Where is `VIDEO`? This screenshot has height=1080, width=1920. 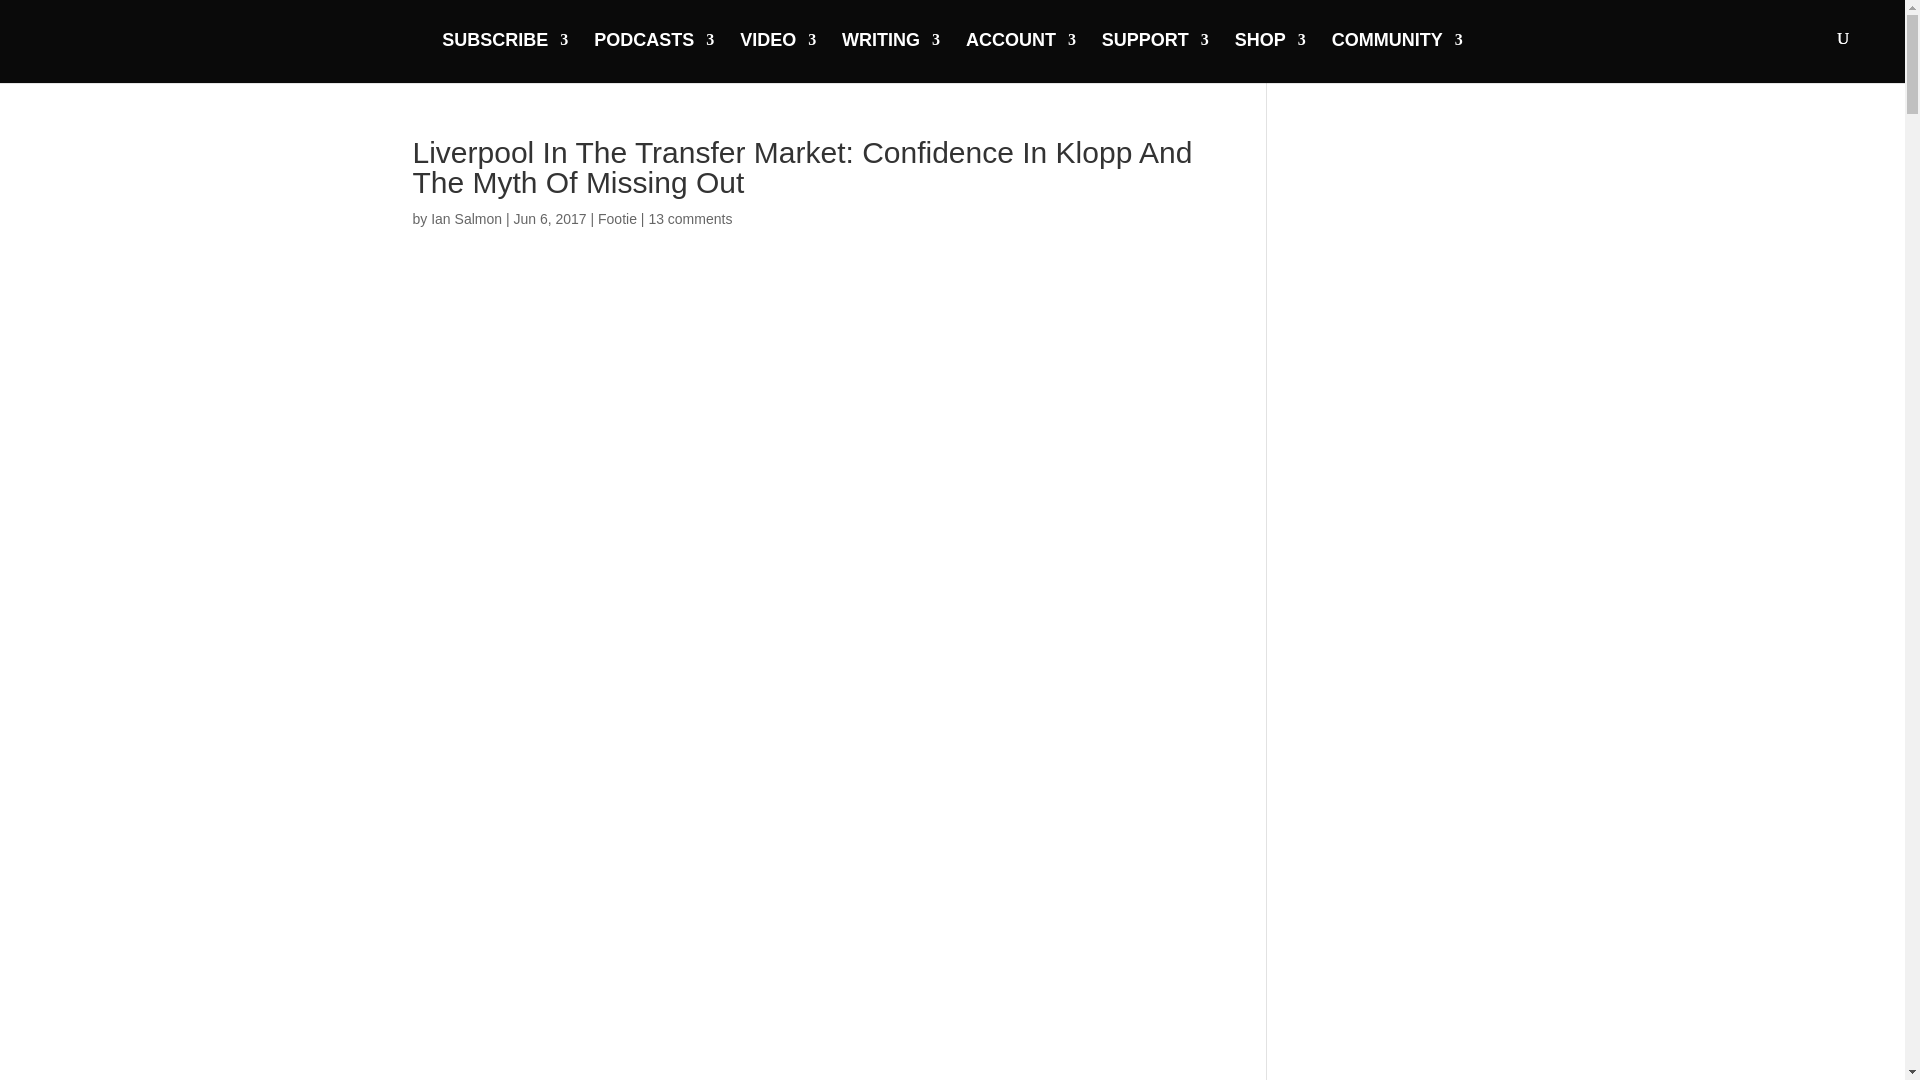
VIDEO is located at coordinates (778, 56).